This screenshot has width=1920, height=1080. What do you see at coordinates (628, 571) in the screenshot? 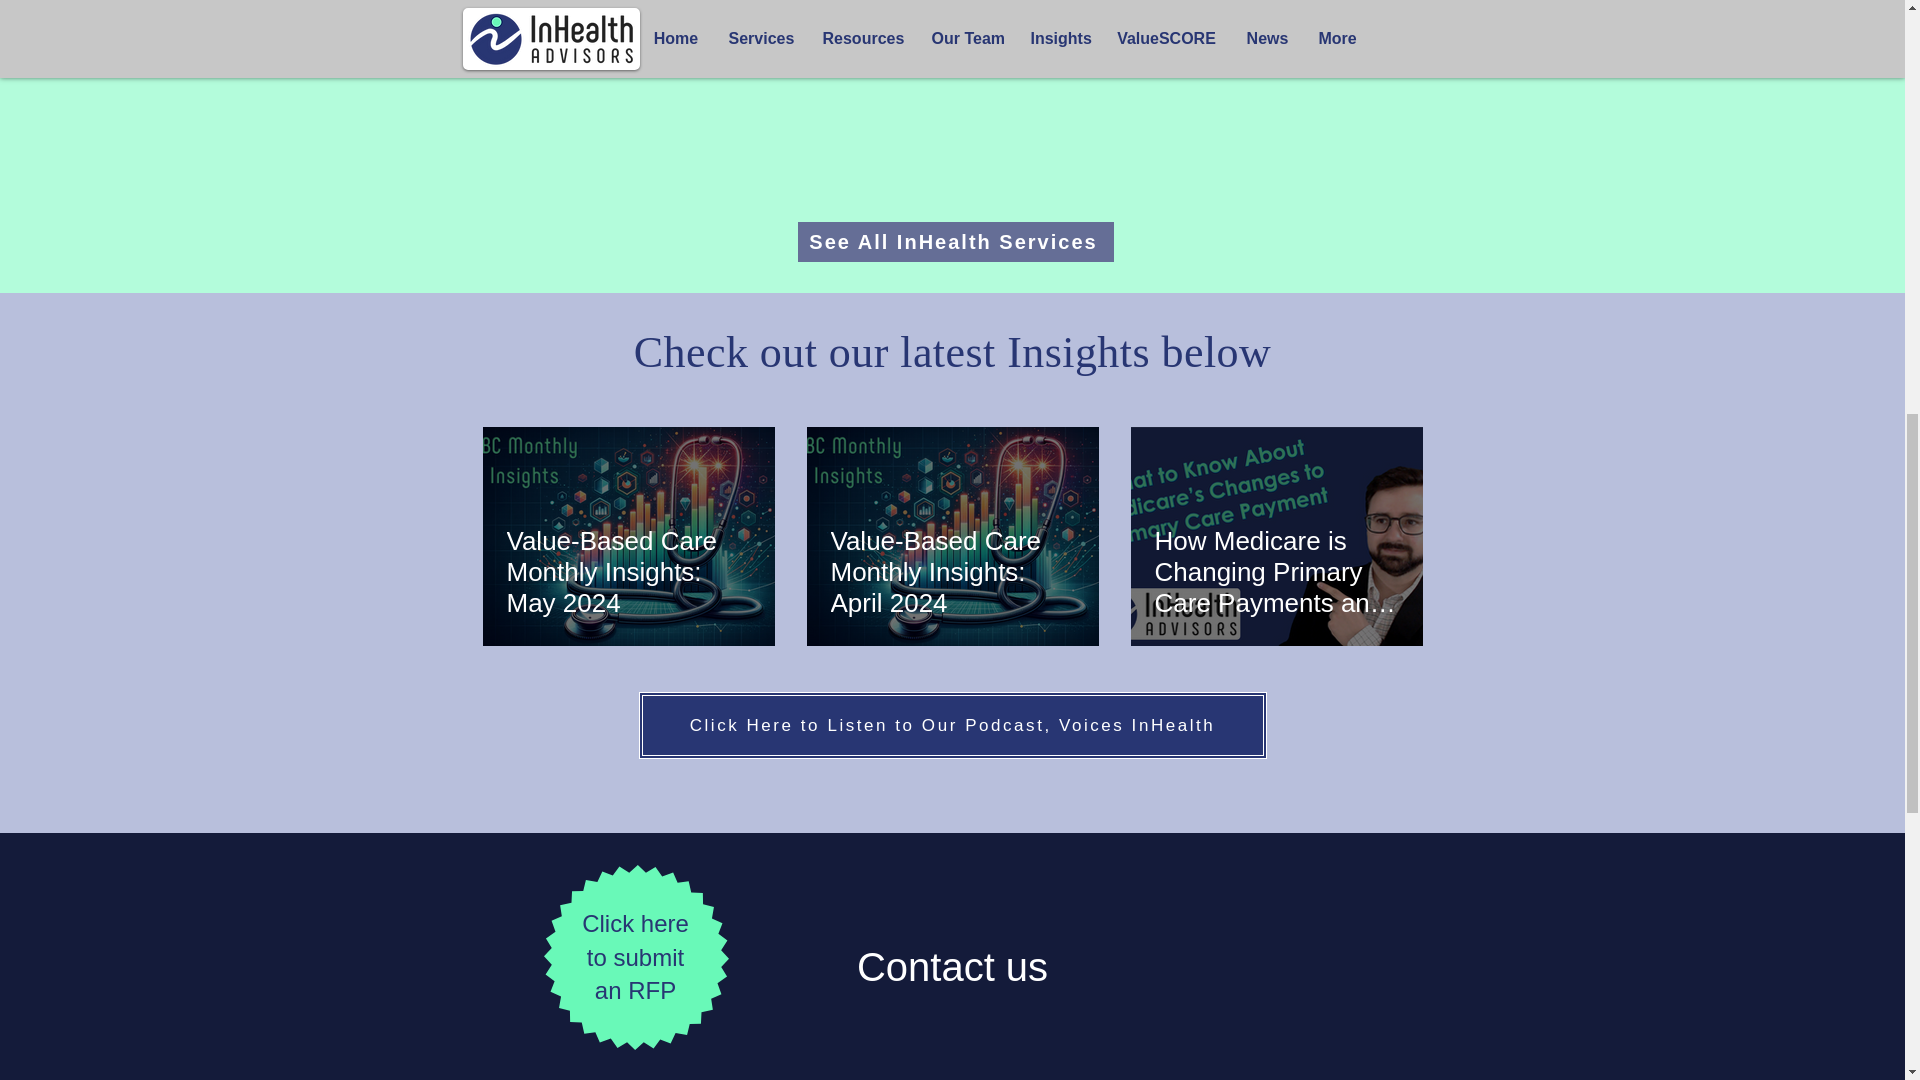
I see `Value-Based Care Monthly Insights: May 2024` at bounding box center [628, 571].